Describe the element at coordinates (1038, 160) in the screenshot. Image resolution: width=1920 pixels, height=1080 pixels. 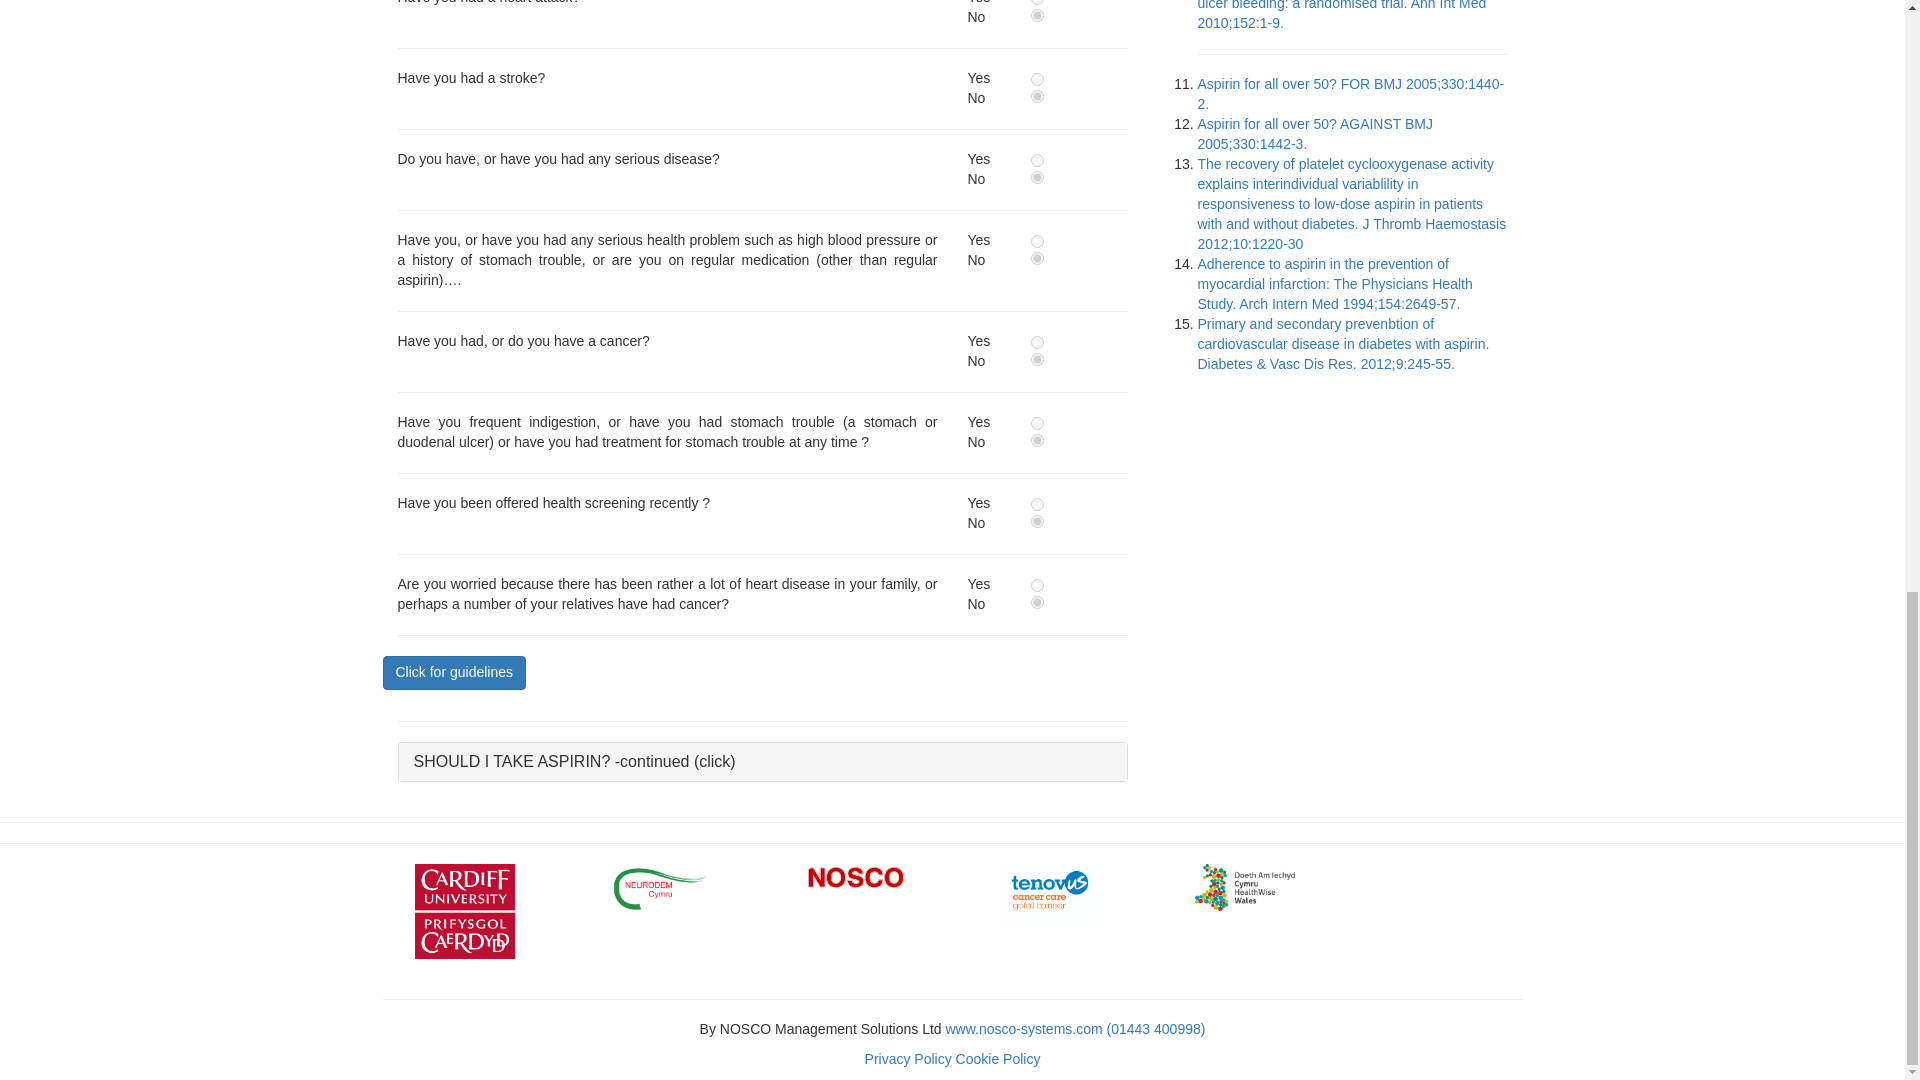
I see `true` at that location.